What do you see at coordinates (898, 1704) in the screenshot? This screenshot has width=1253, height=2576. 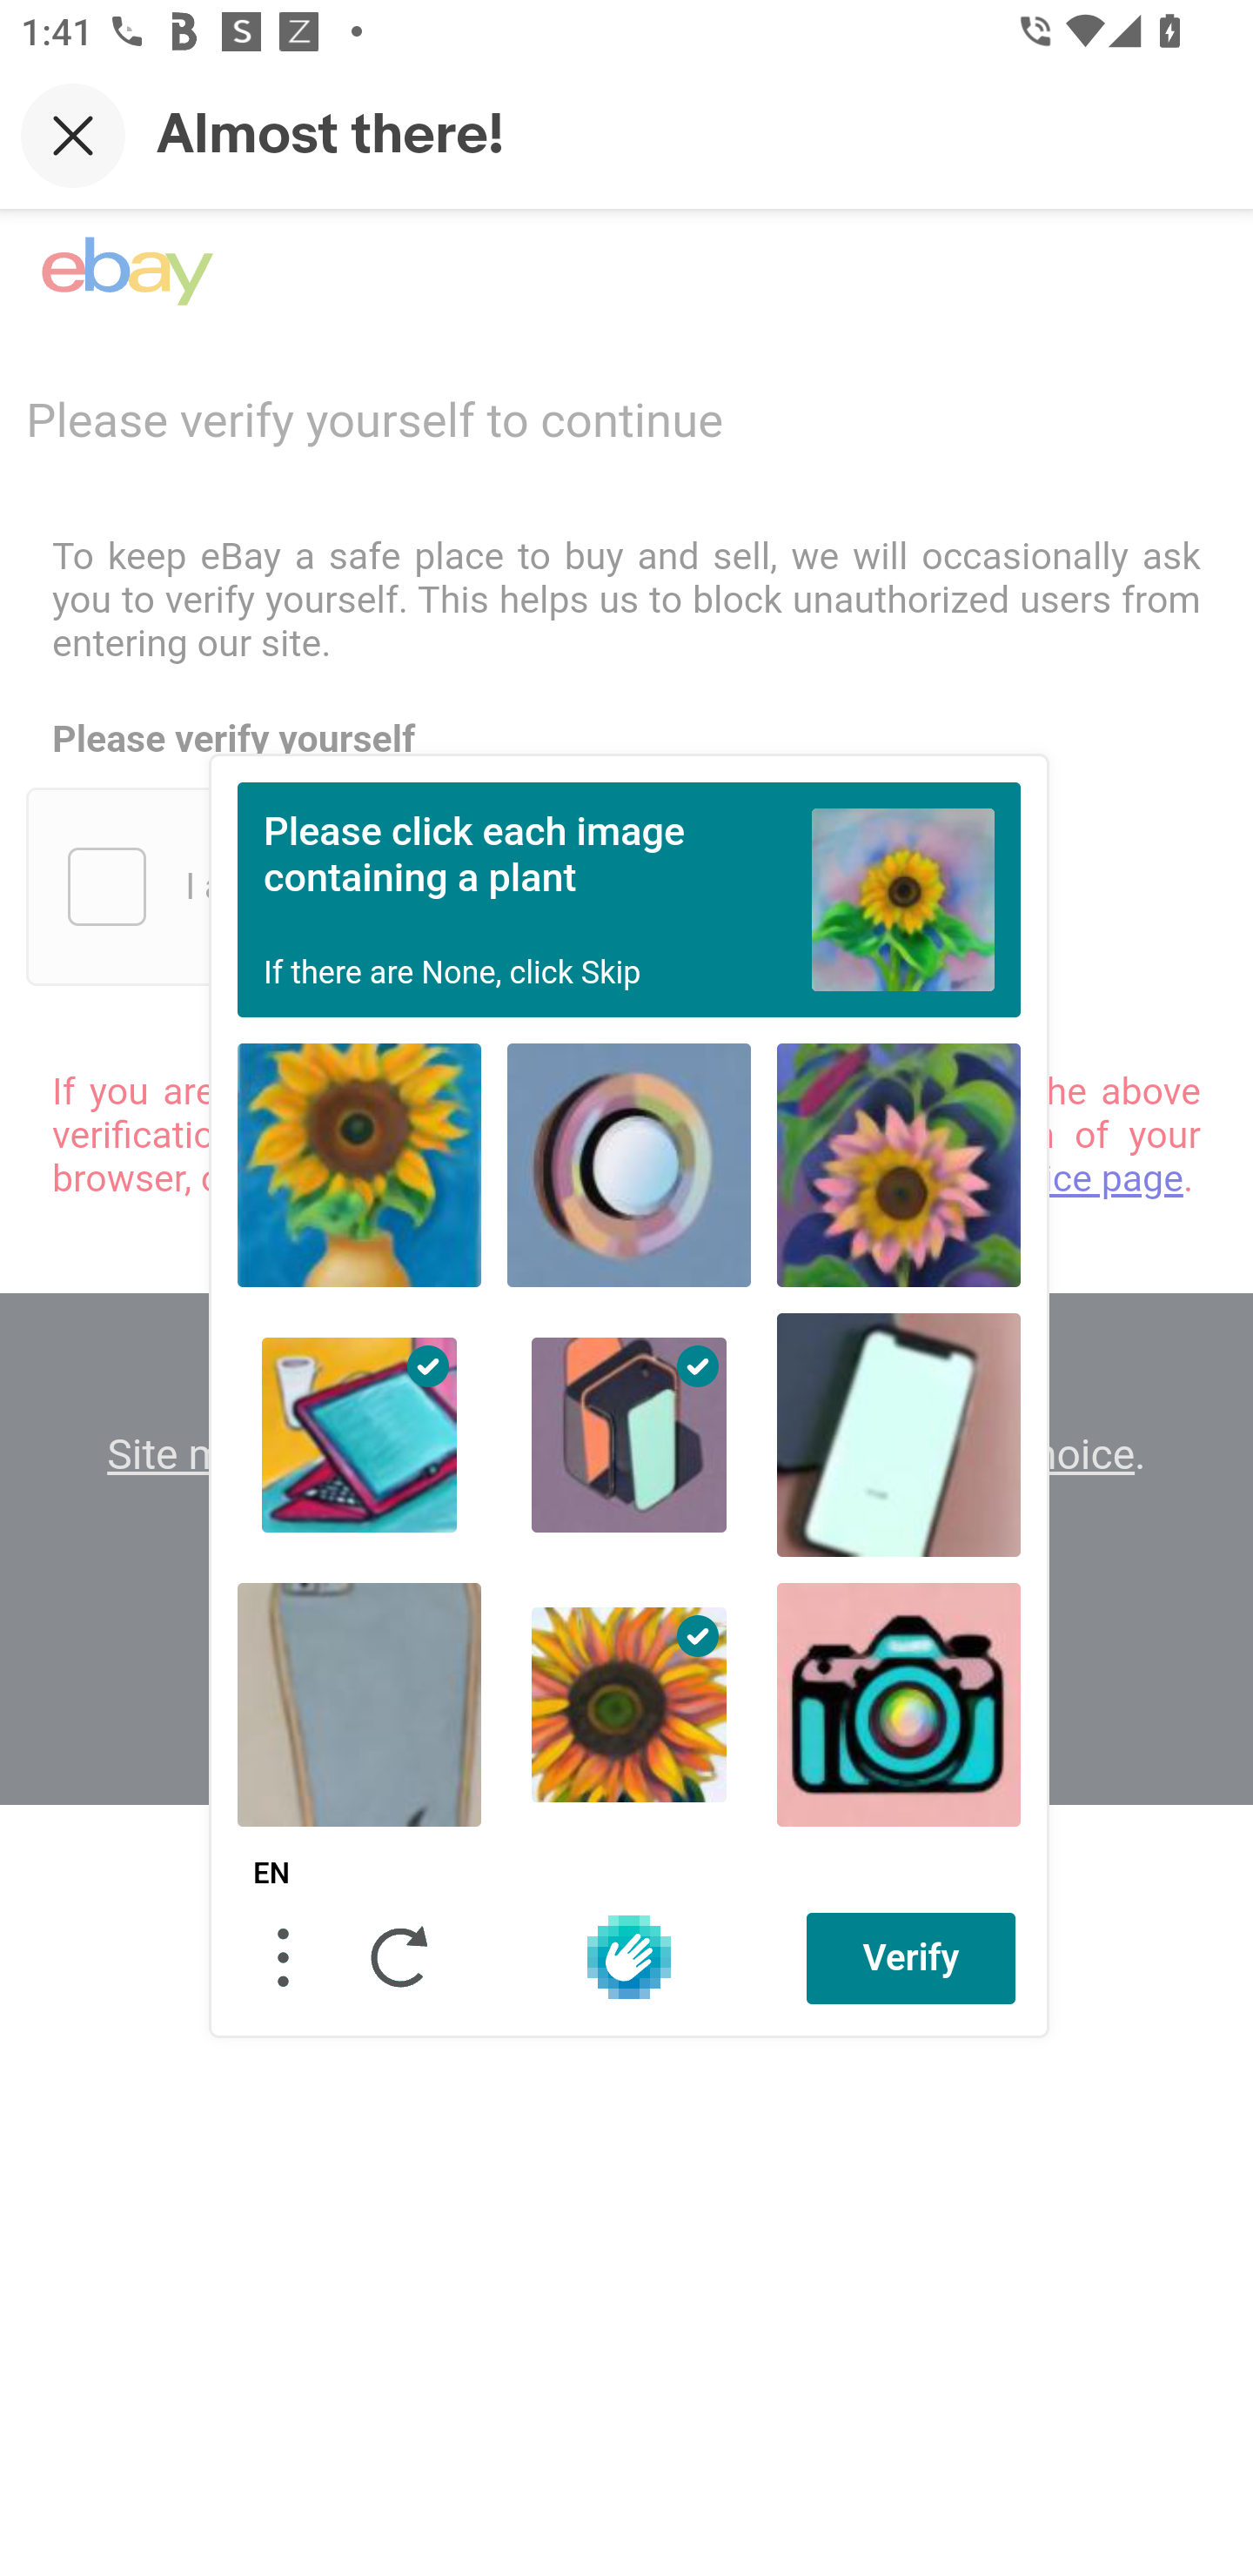 I see `Challenge Image 9` at bounding box center [898, 1704].